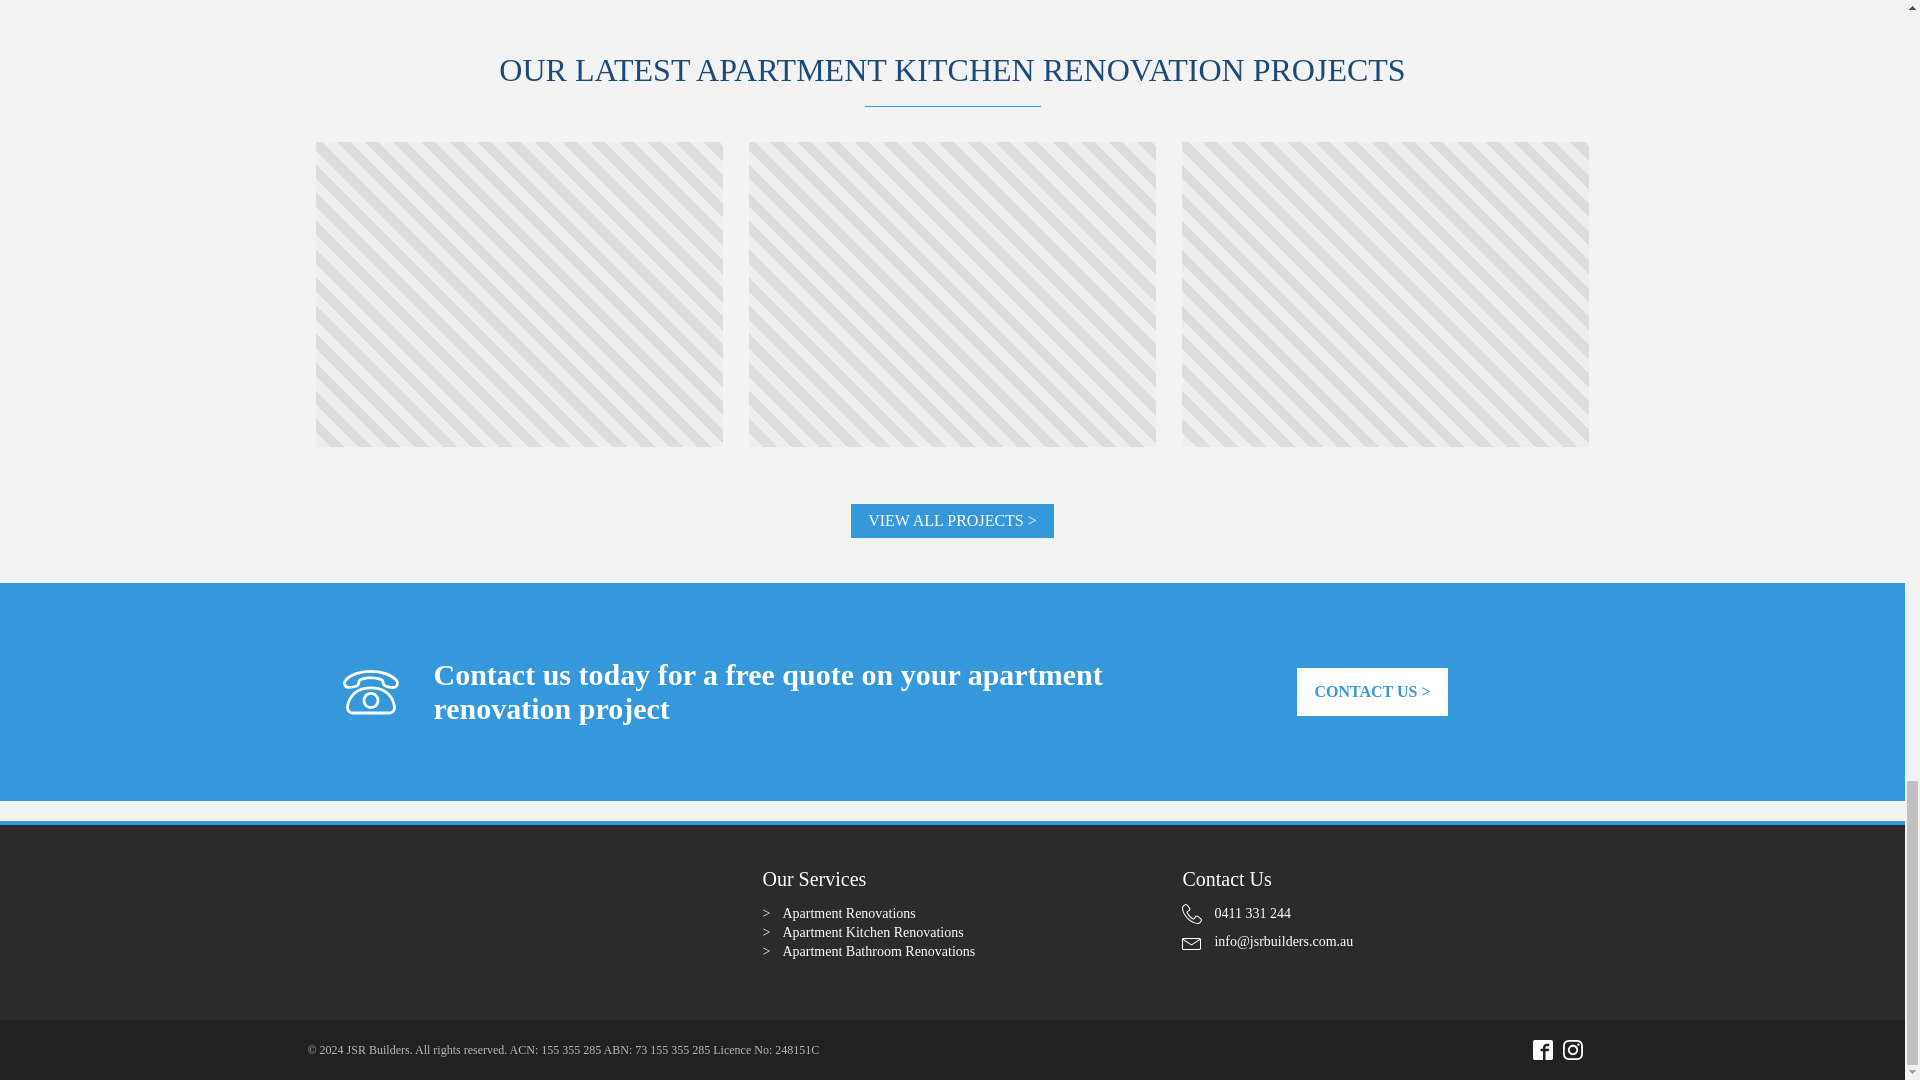 The height and width of the screenshot is (1080, 1920). I want to click on Apartment Renovations, so click(848, 914).